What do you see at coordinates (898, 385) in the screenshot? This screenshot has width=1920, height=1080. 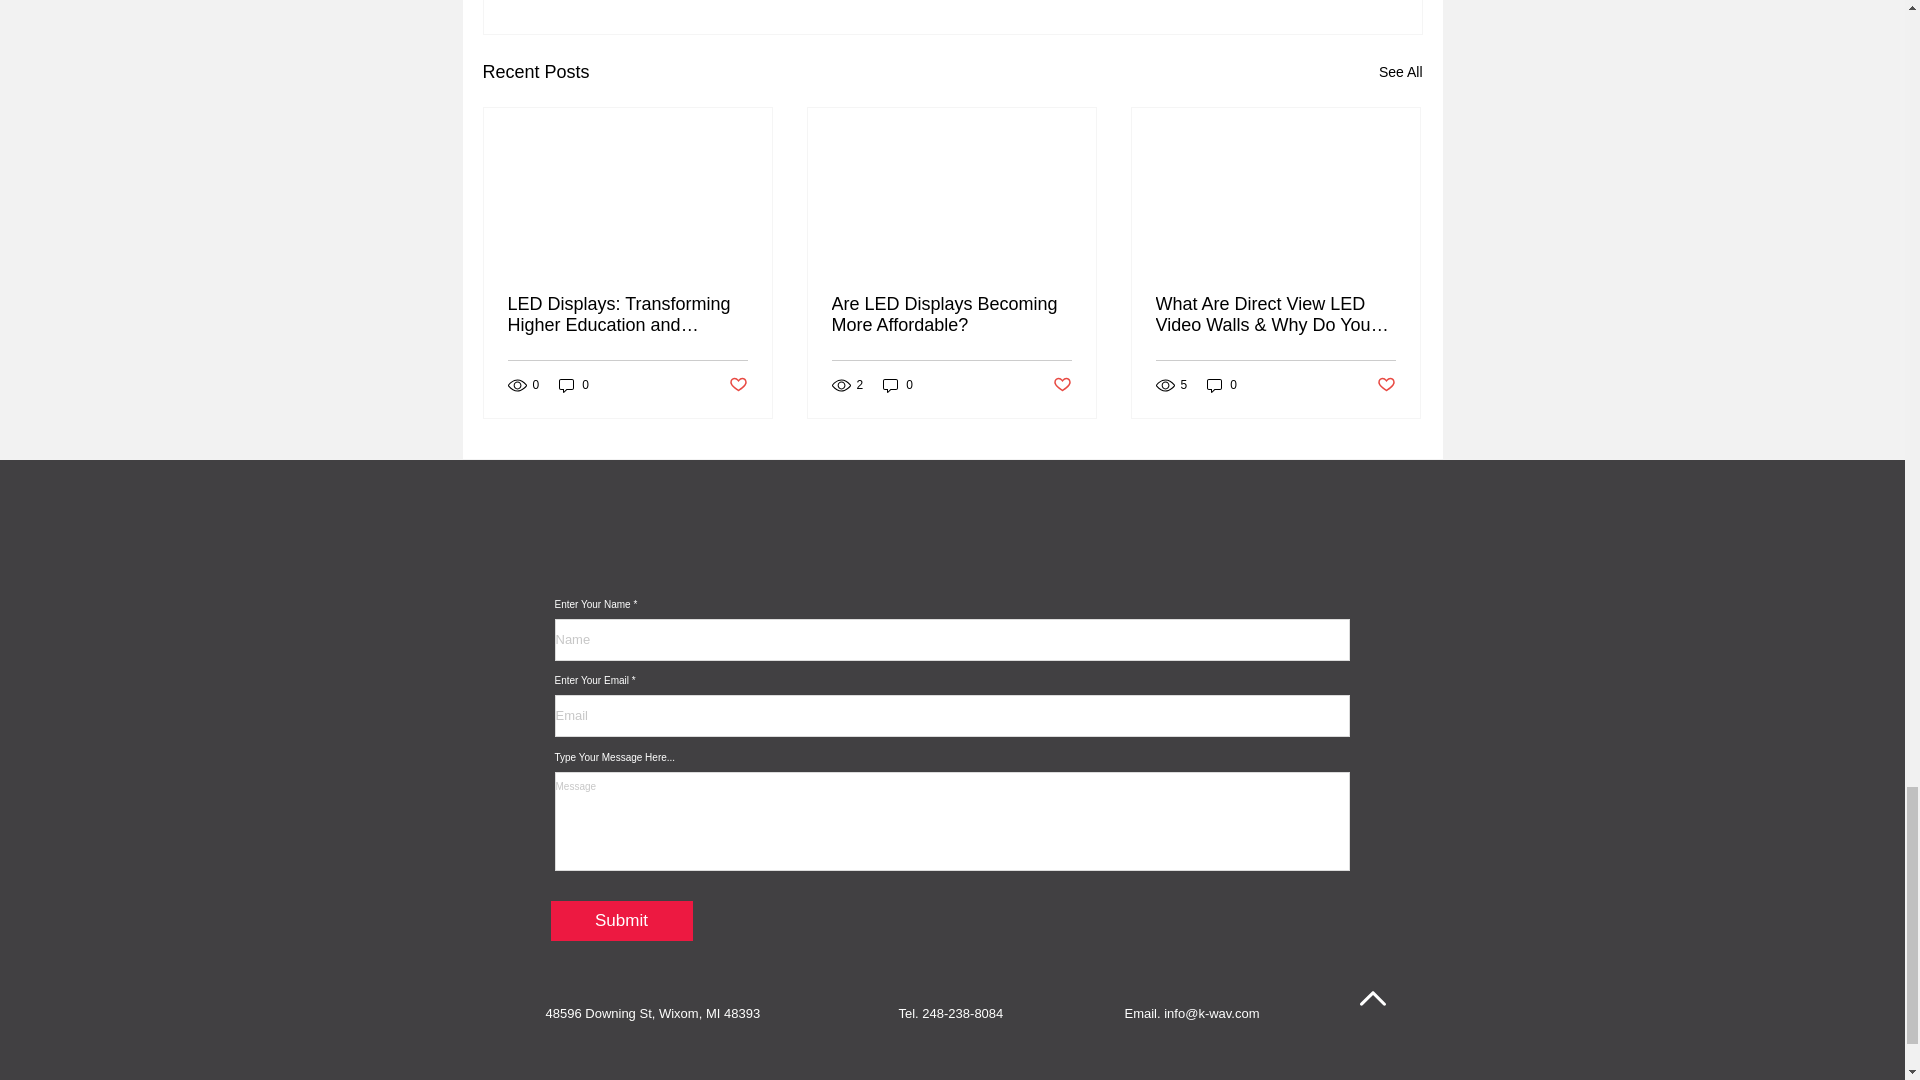 I see `0` at bounding box center [898, 385].